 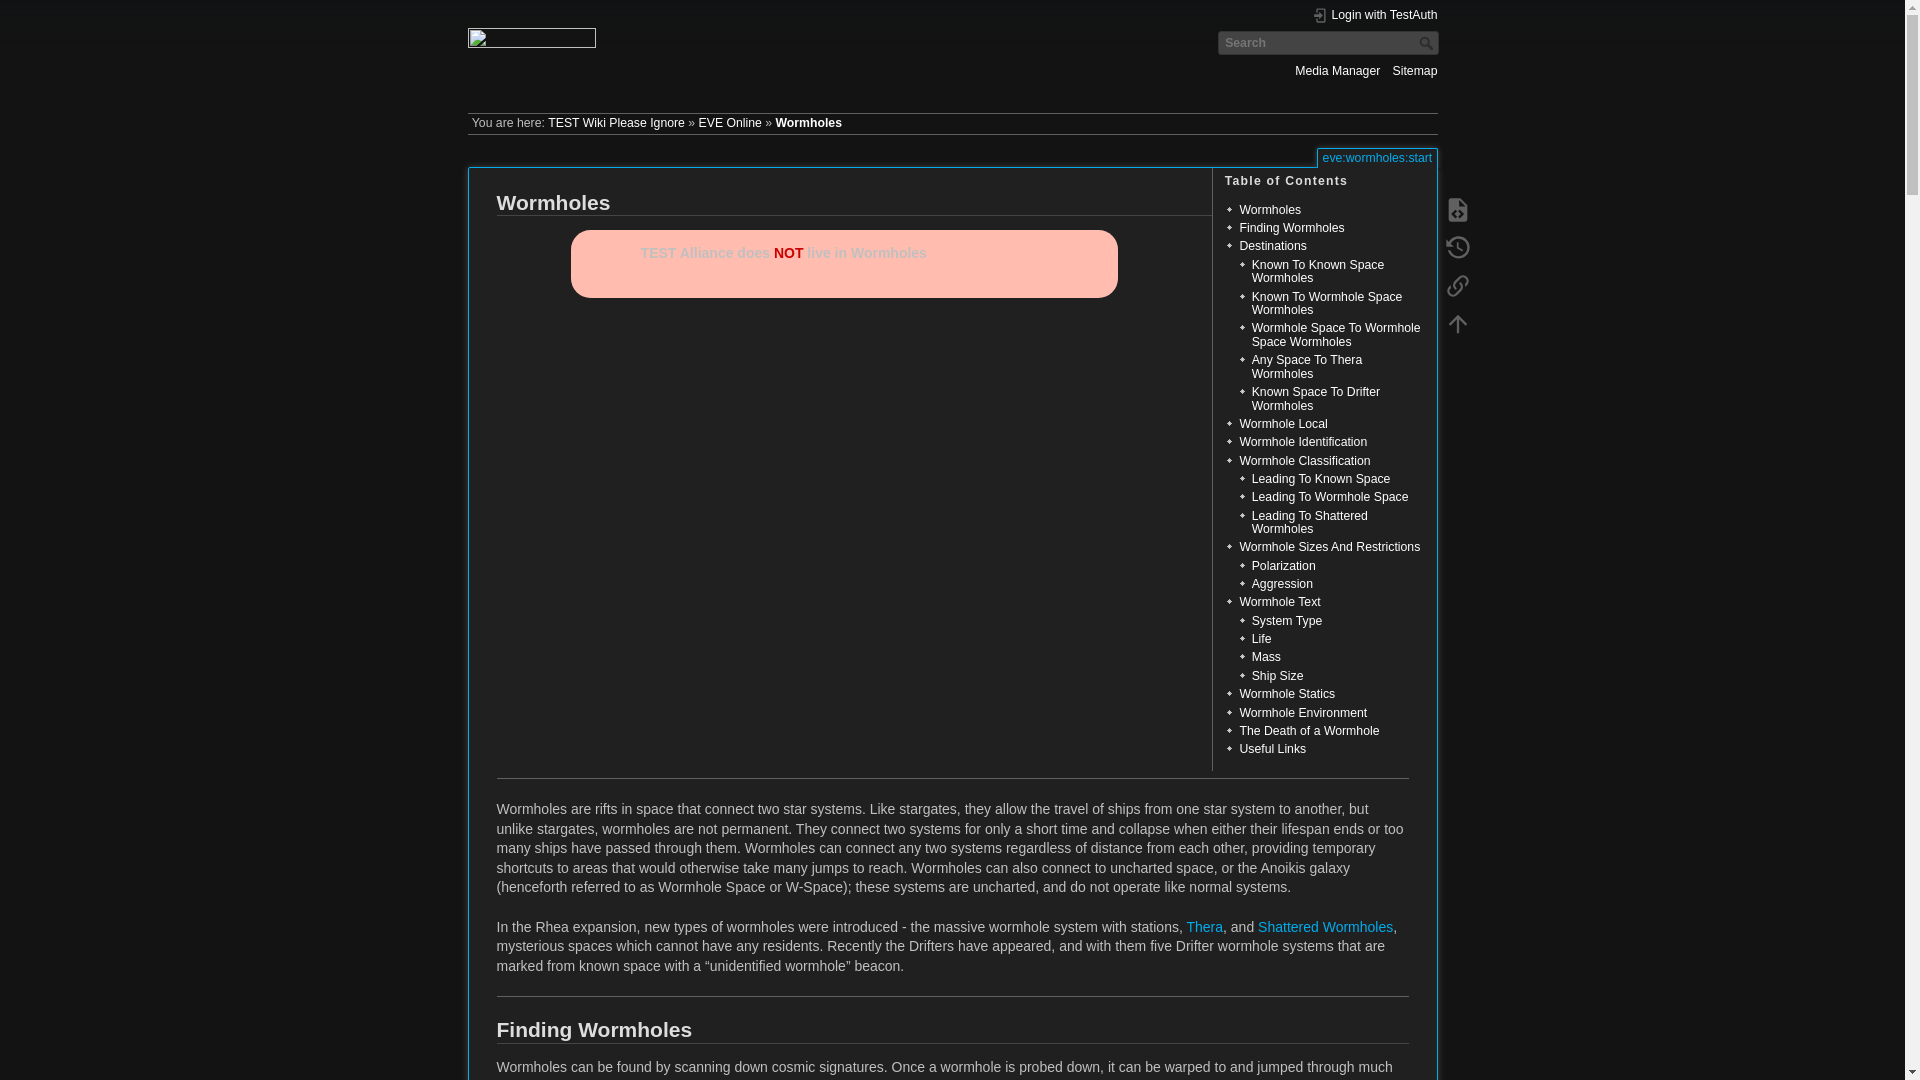 What do you see at coordinates (1302, 713) in the screenshot?
I see `Wormhole Environment` at bounding box center [1302, 713].